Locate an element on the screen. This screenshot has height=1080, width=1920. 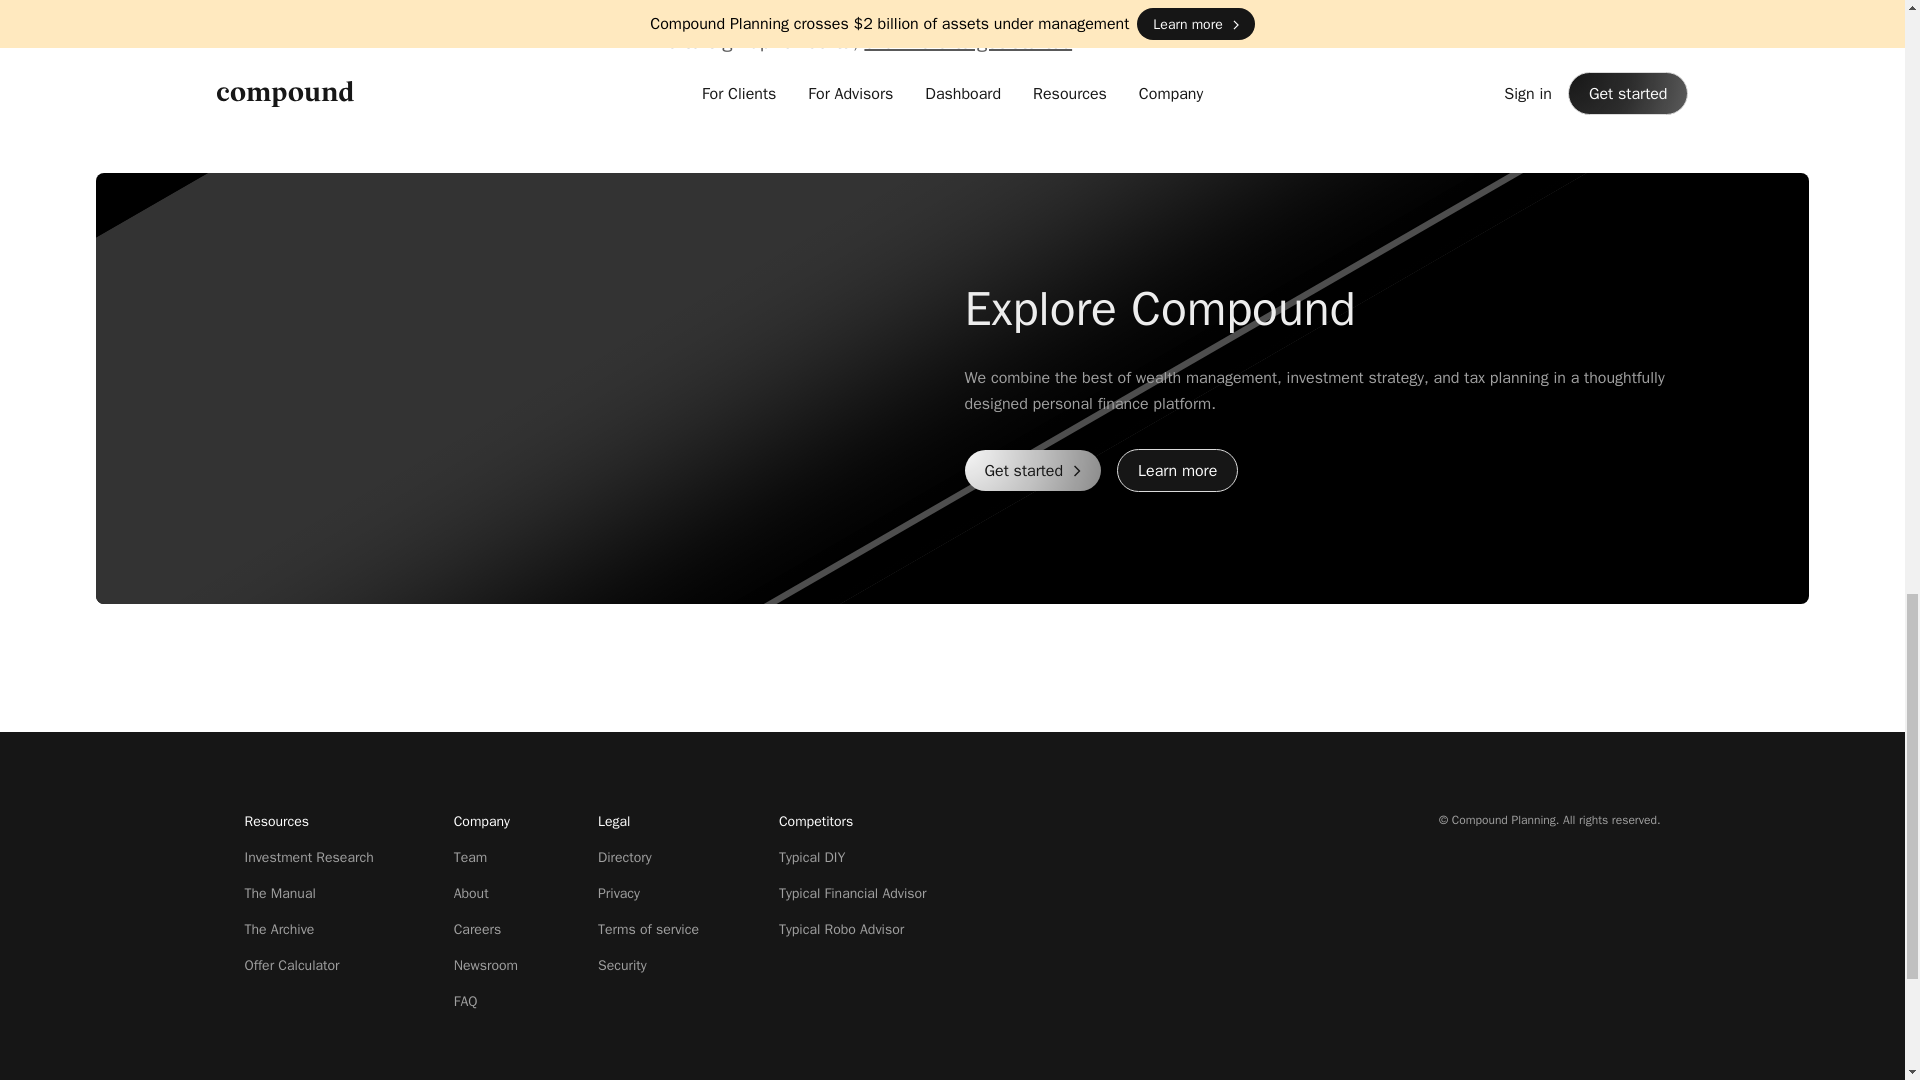
Investment Research is located at coordinates (308, 857).